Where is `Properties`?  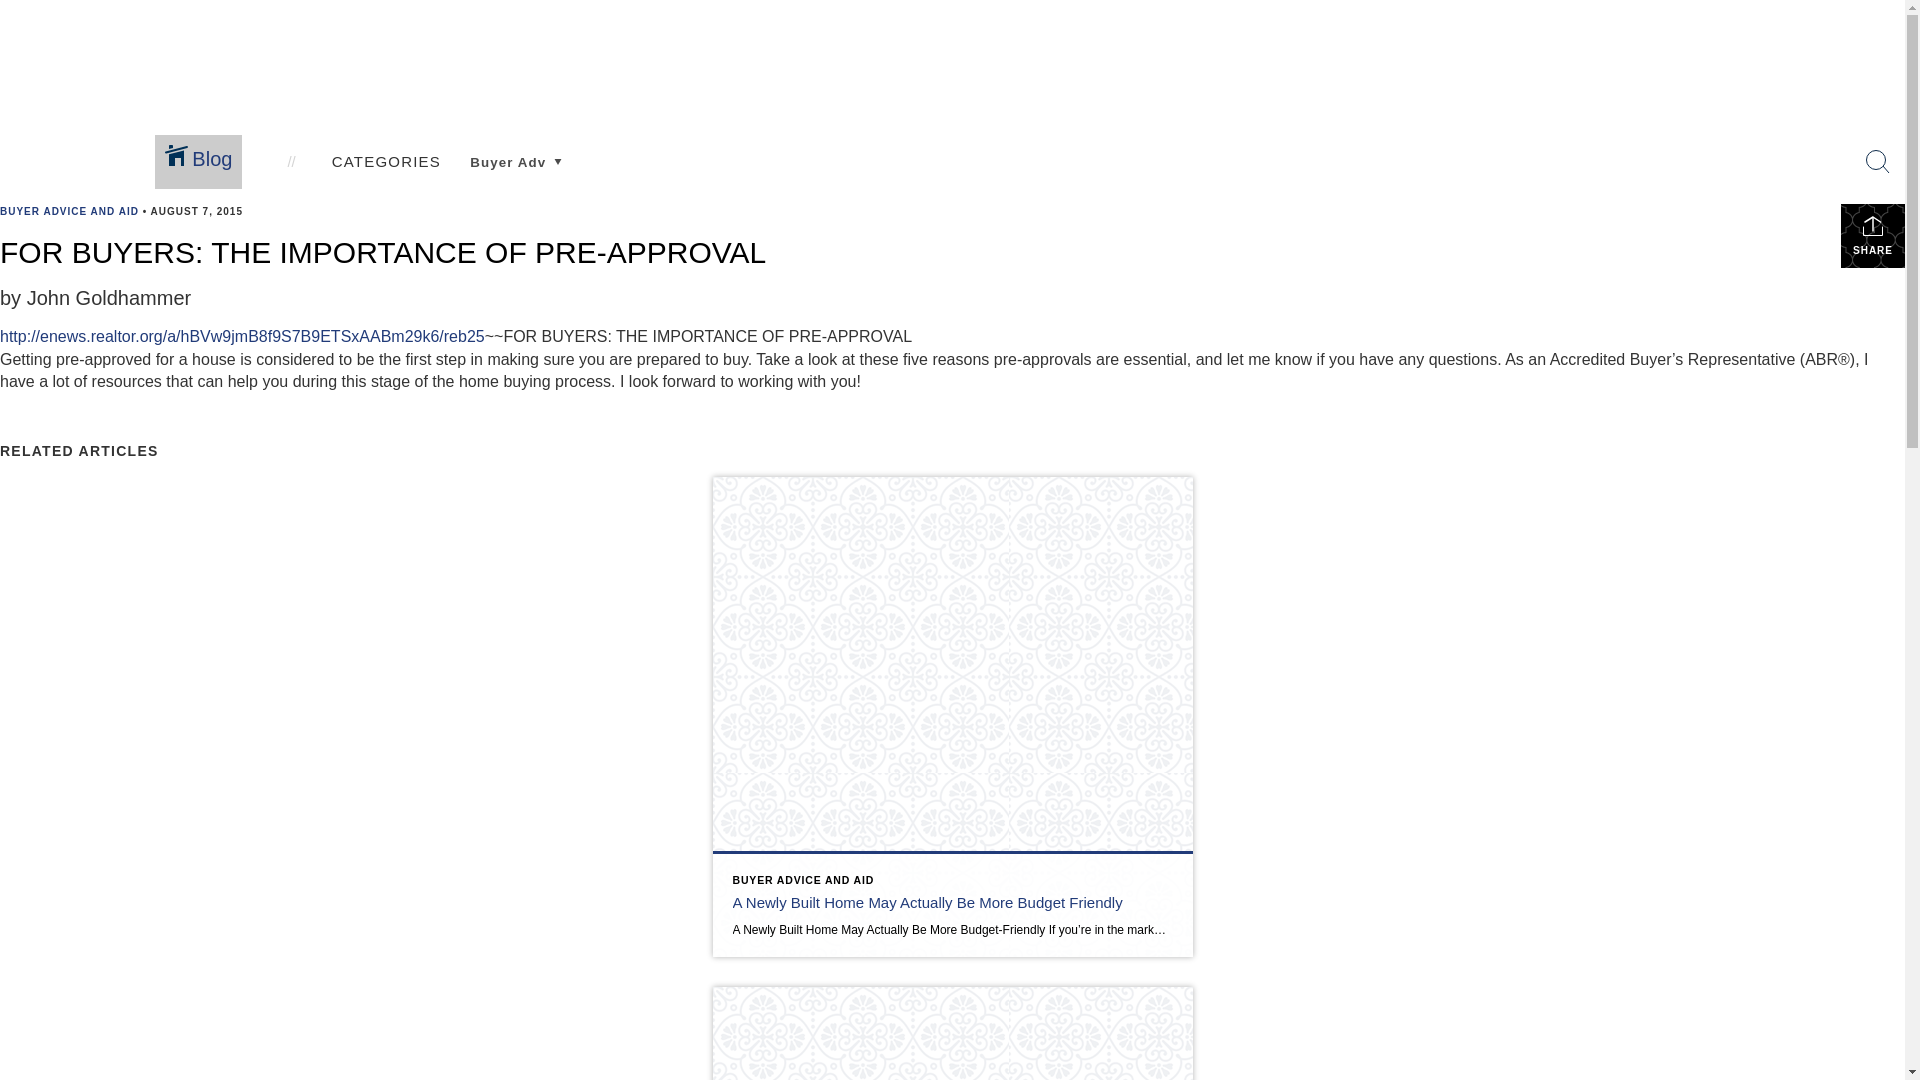
Properties is located at coordinates (698, 100).